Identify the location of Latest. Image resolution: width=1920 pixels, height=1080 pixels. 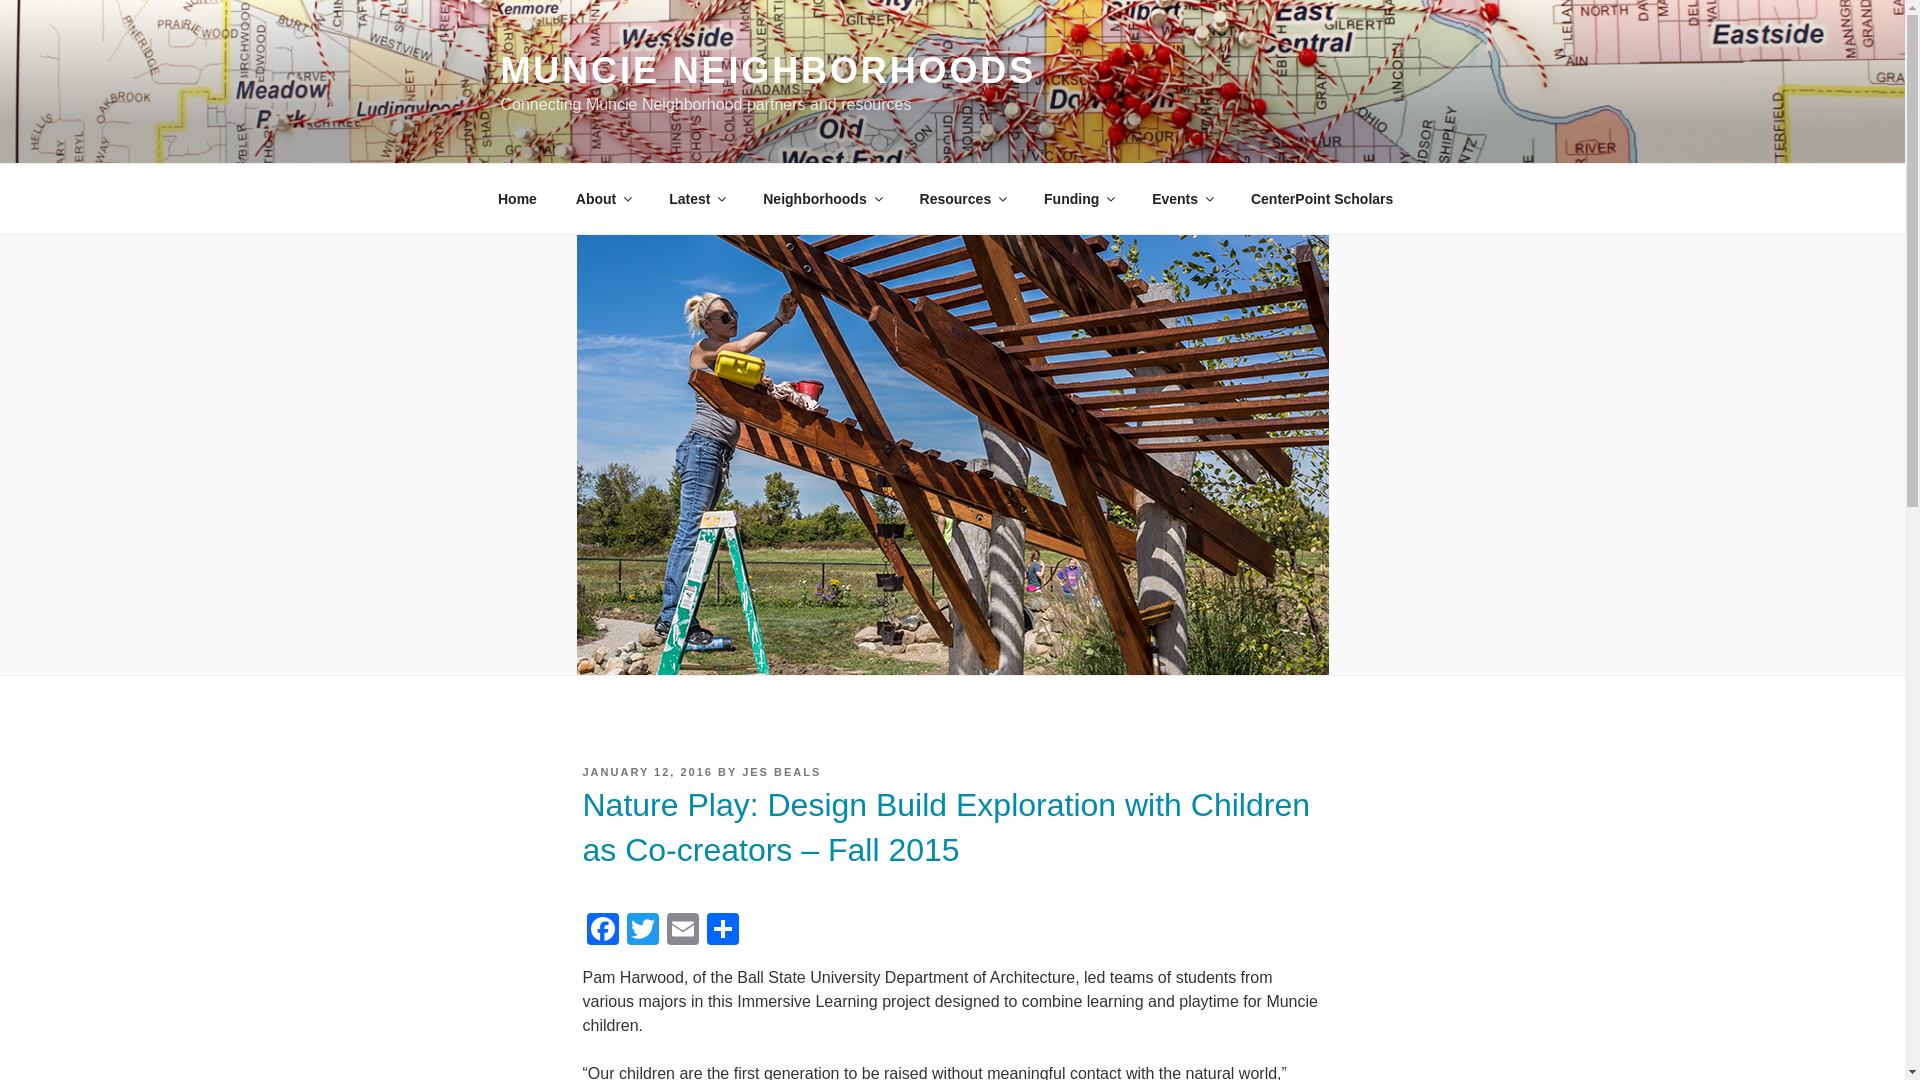
(696, 198).